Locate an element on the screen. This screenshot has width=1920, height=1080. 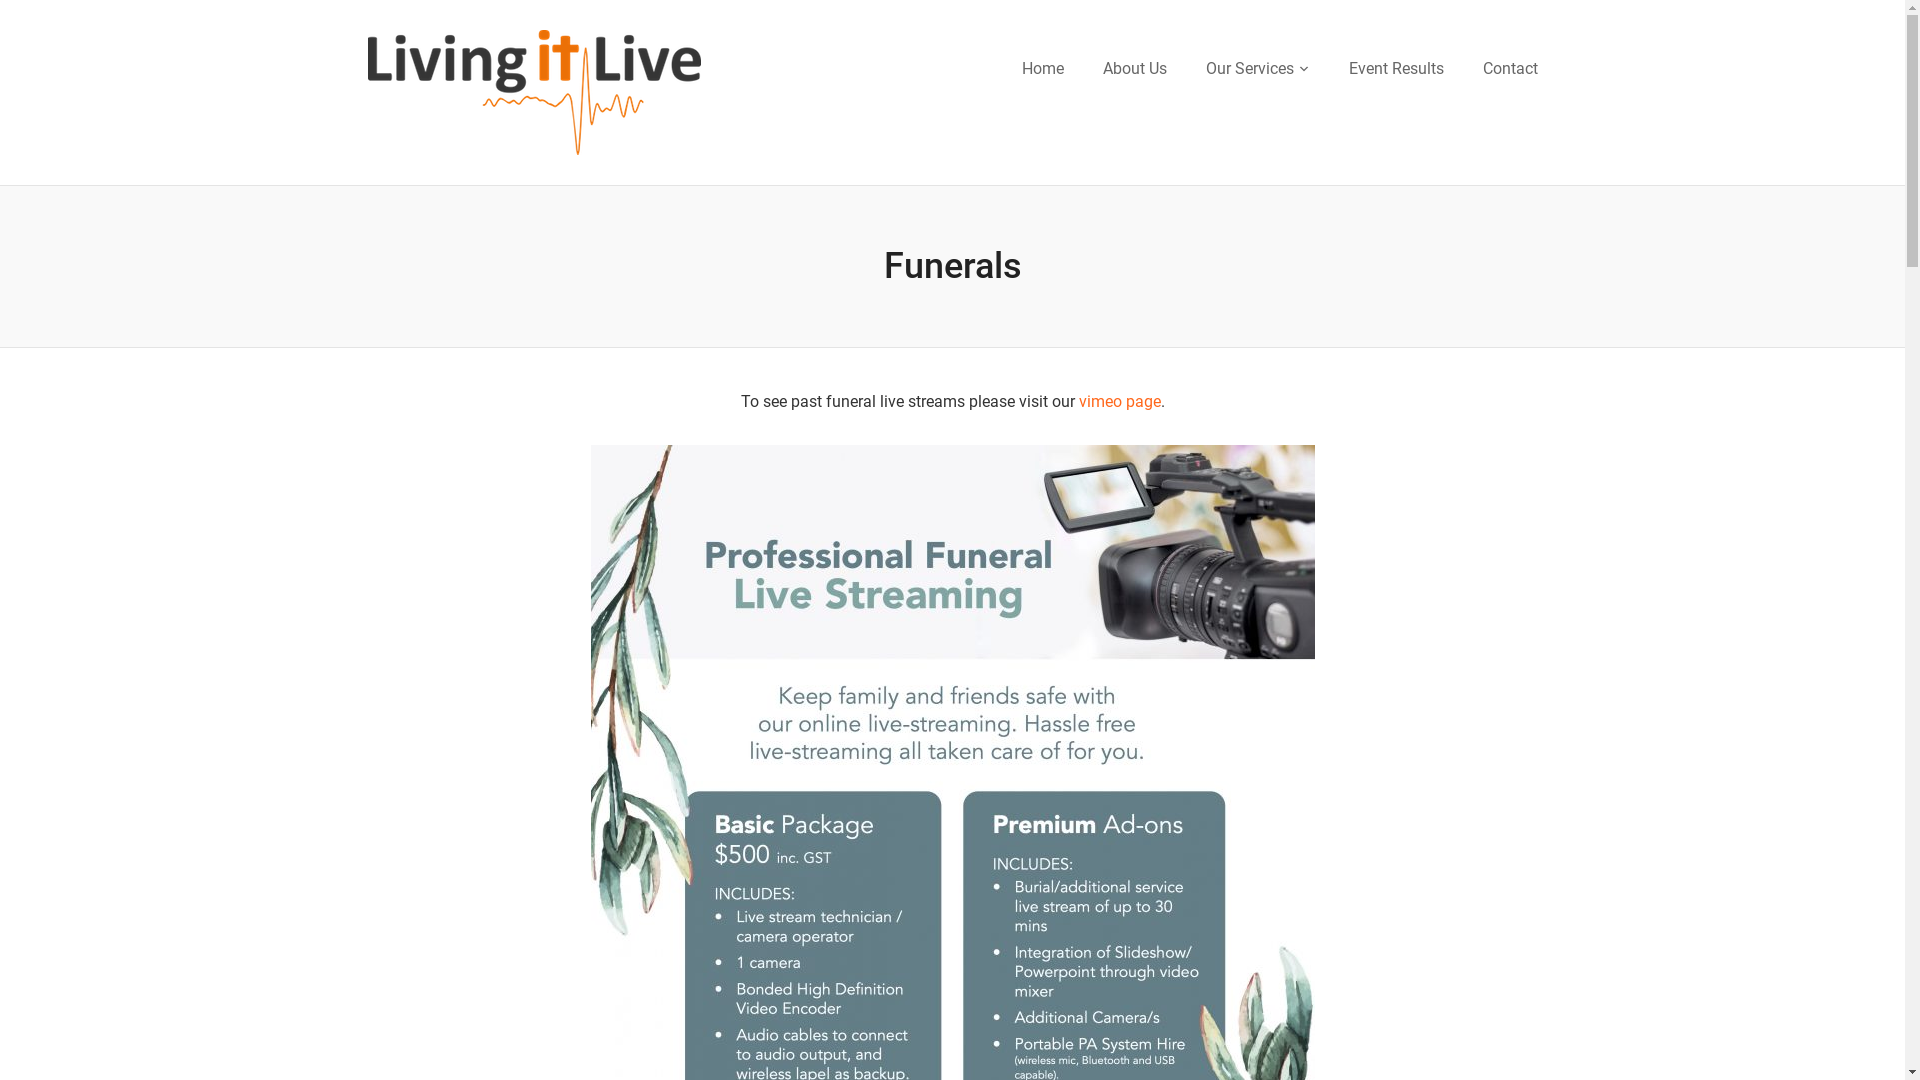
Event Results is located at coordinates (1396, 70).